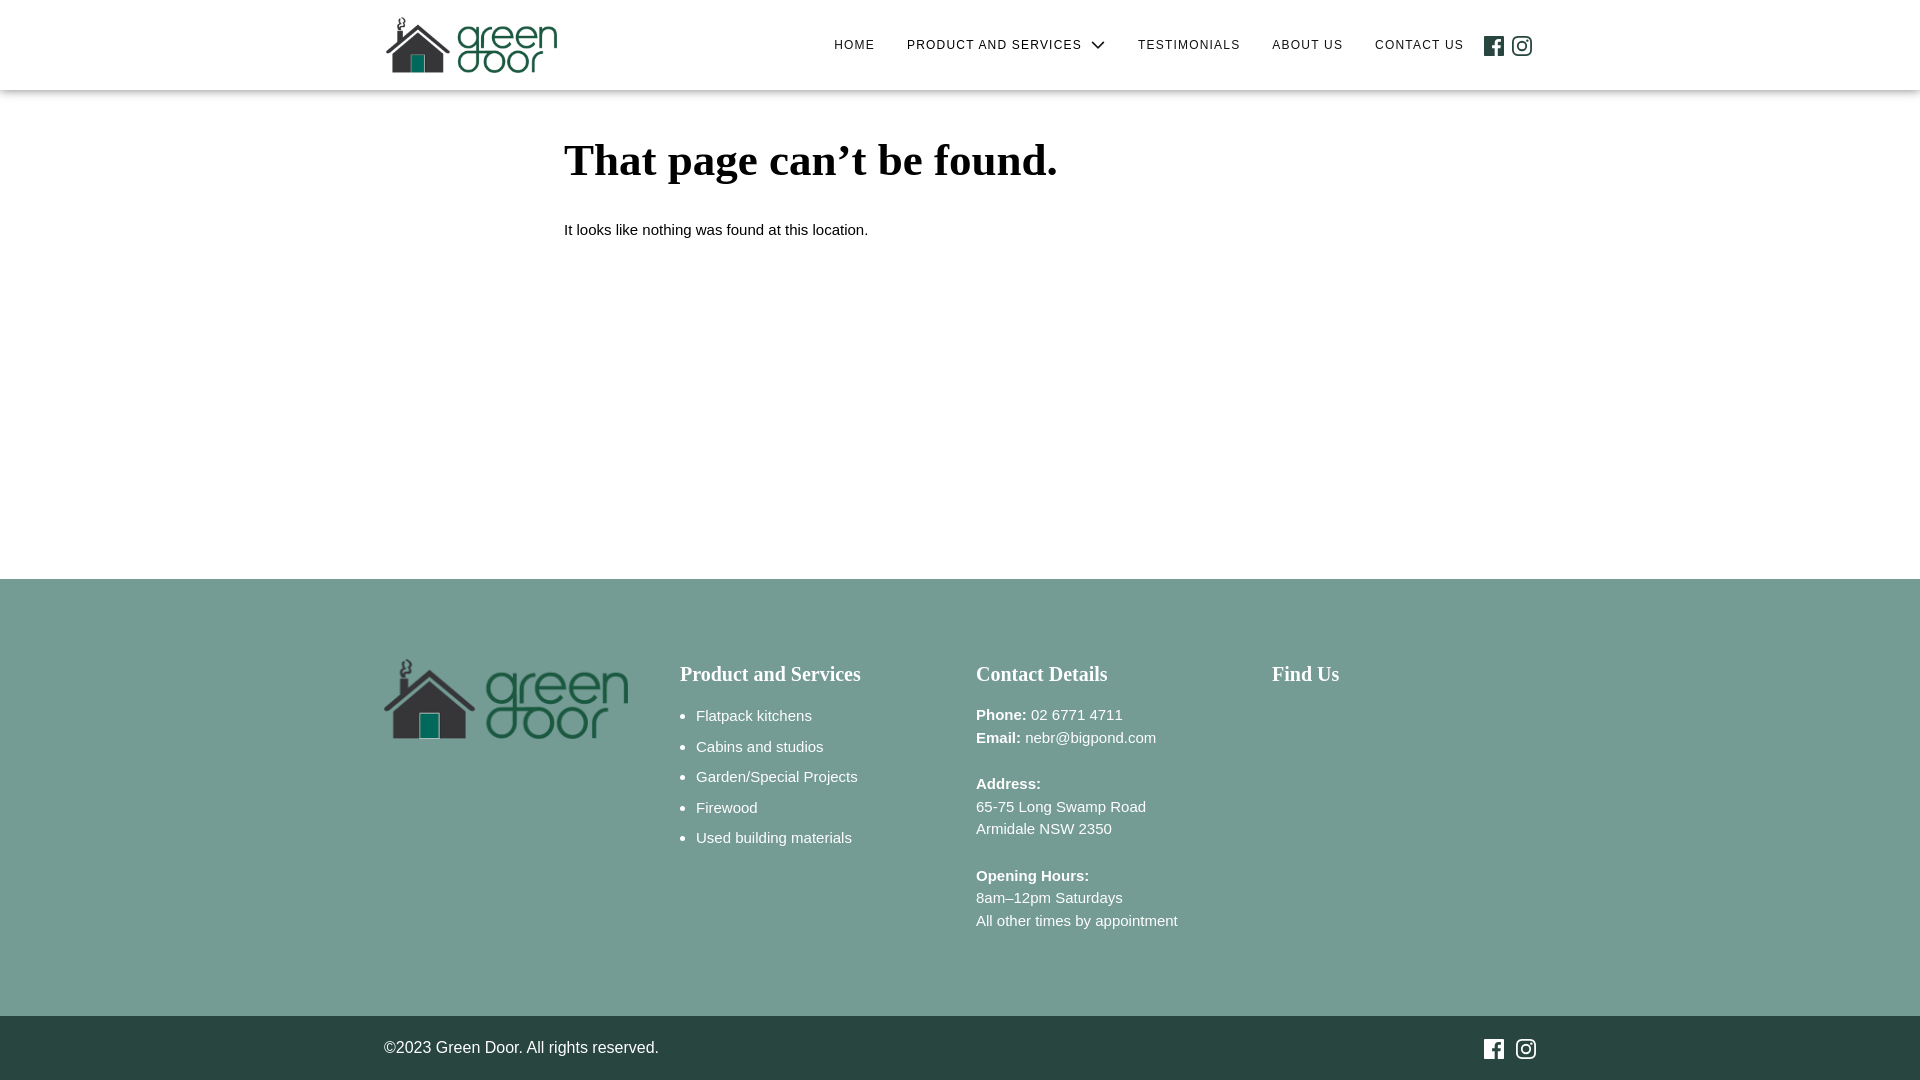 This screenshot has height=1080, width=1920. I want to click on Instagram, so click(1520, 1048).